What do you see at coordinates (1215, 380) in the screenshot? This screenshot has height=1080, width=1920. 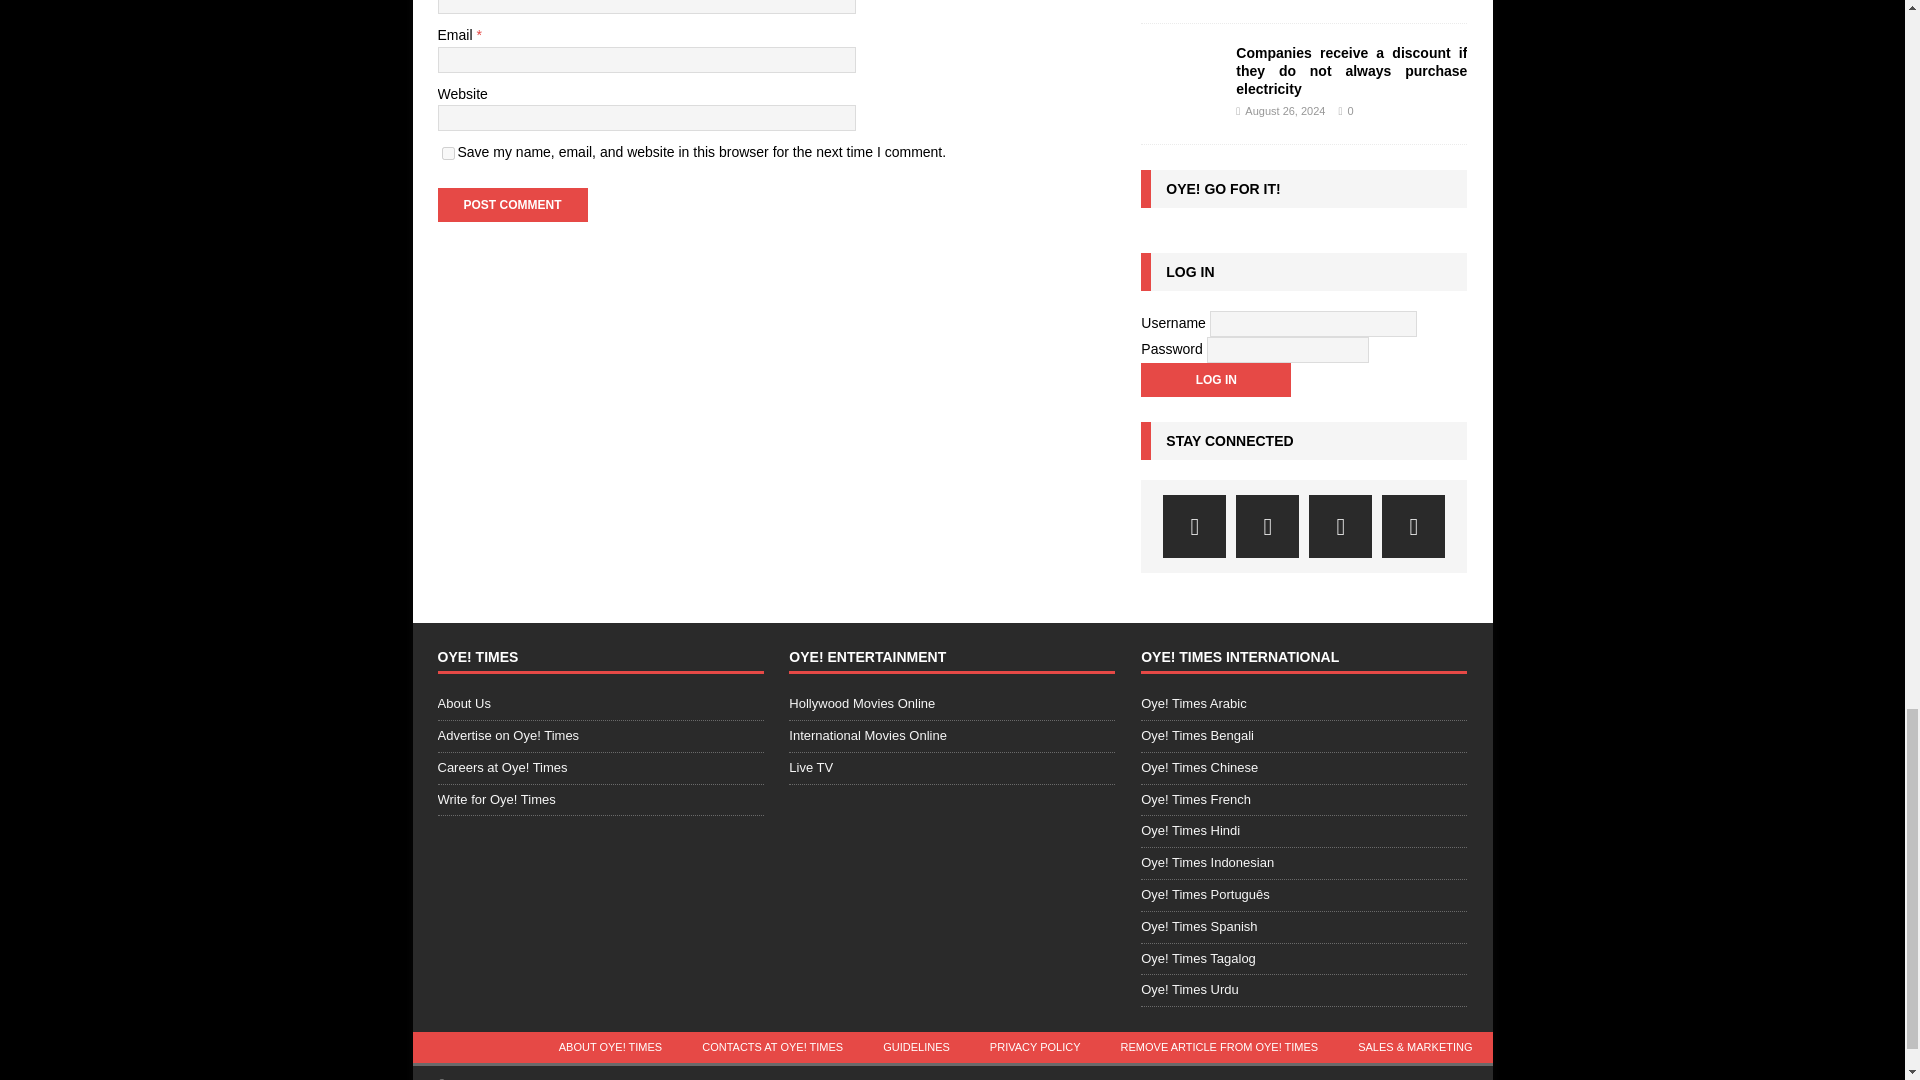 I see `Log In` at bounding box center [1215, 380].